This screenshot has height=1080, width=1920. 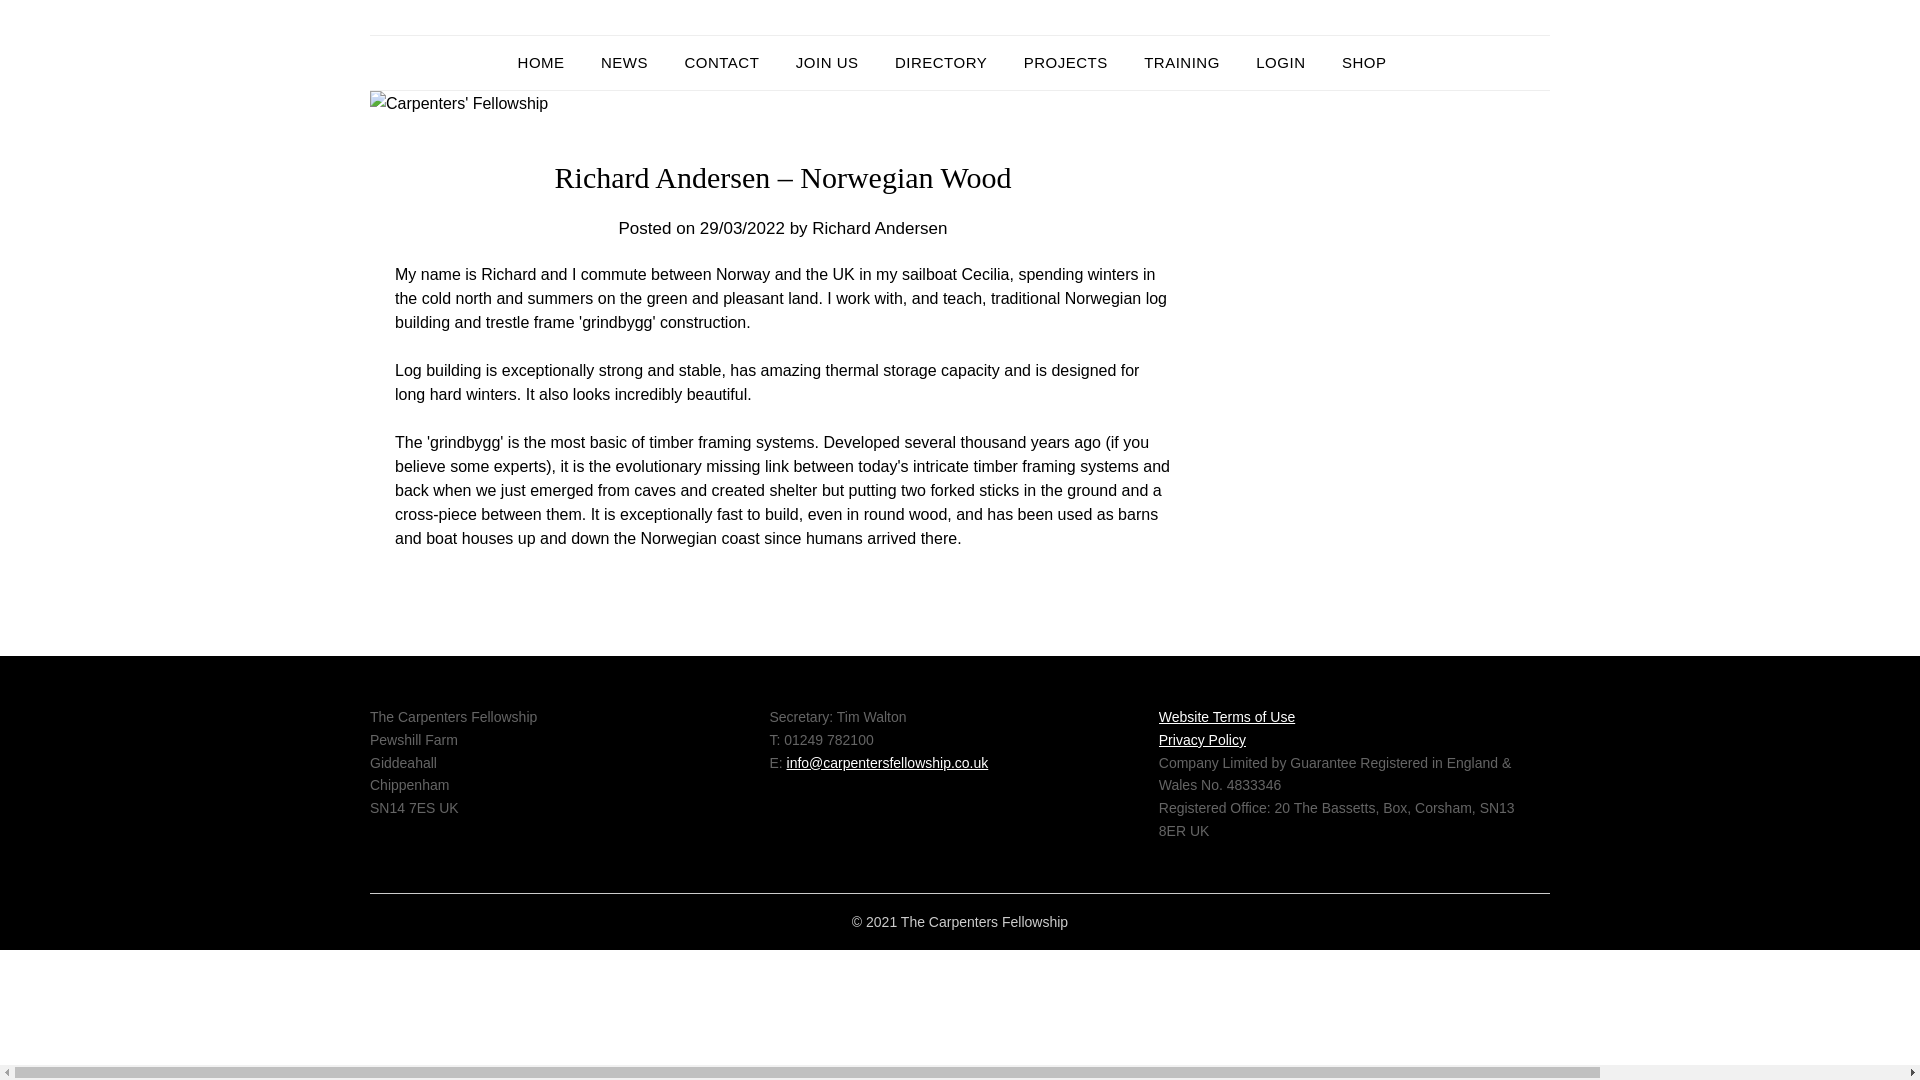 I want to click on TRAINING, so click(x=1182, y=62).